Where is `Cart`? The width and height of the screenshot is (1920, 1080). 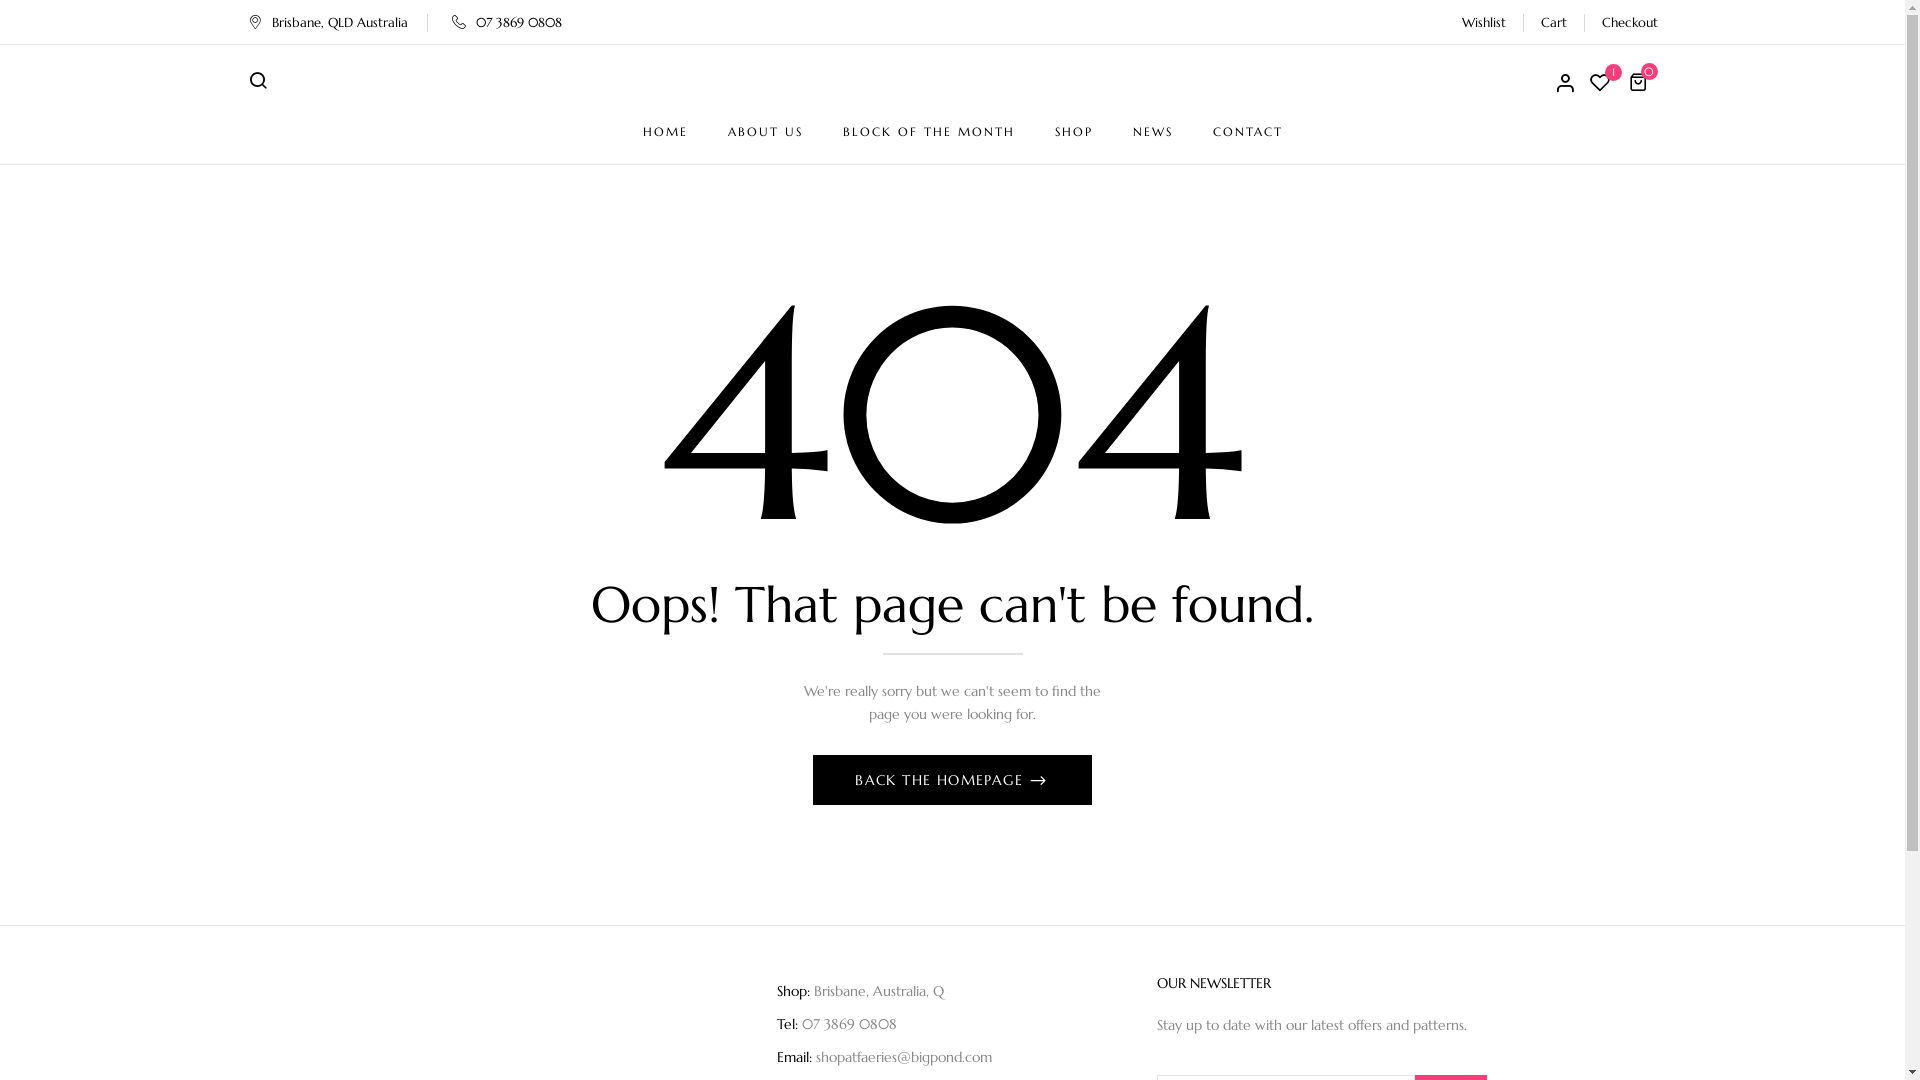
Cart is located at coordinates (1553, 22).